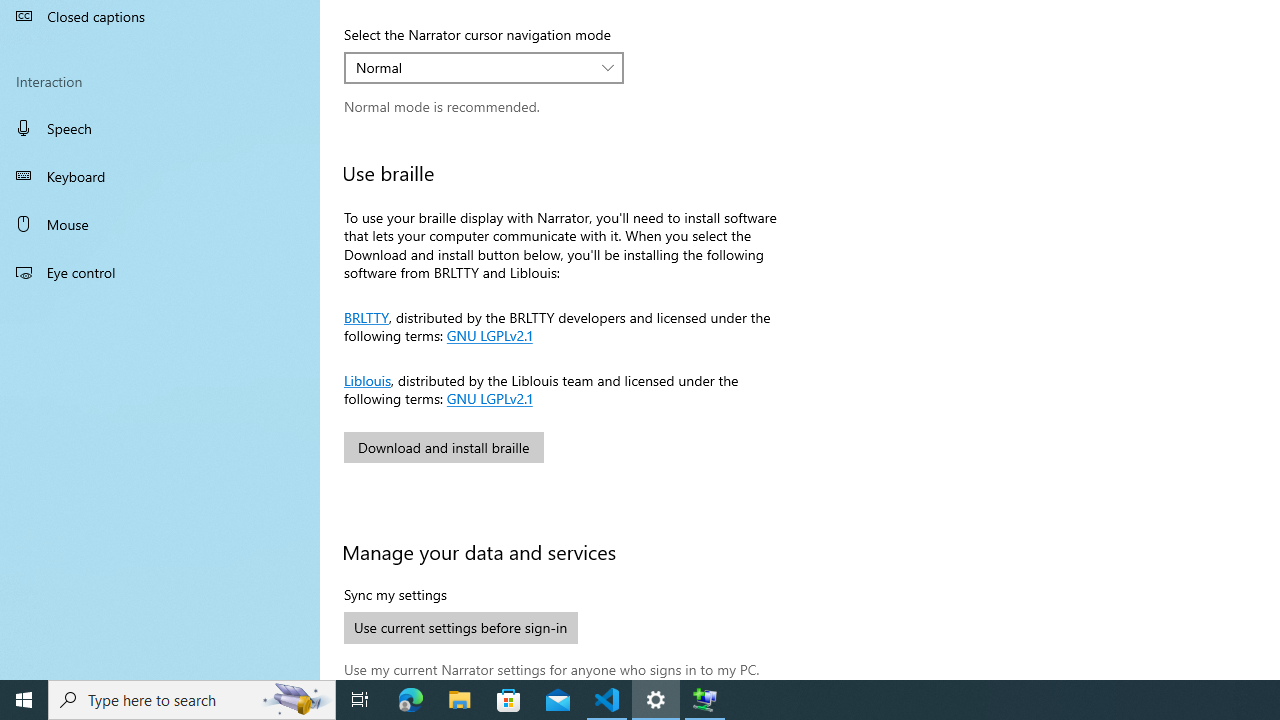  I want to click on Microsoft Edge, so click(411, 700).